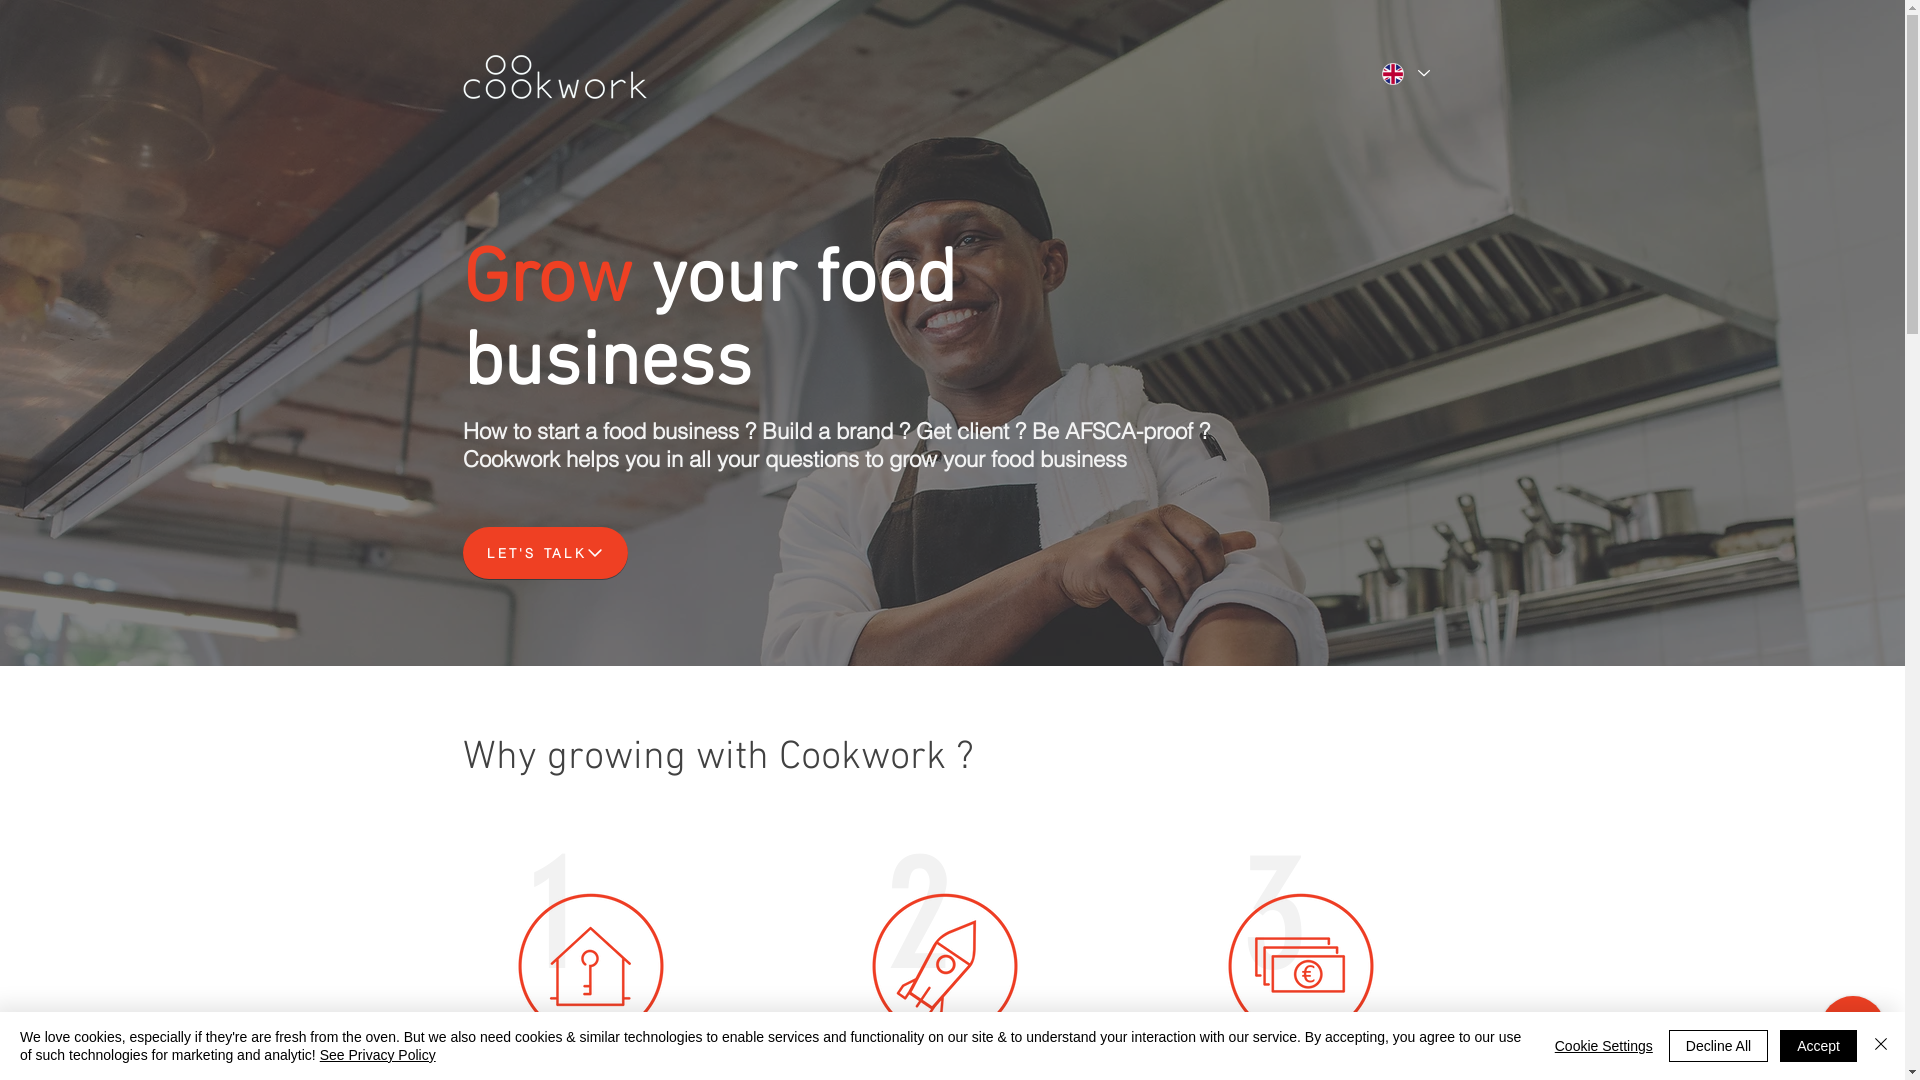  Describe the element at coordinates (1818, 1046) in the screenshot. I see `Accept` at that location.